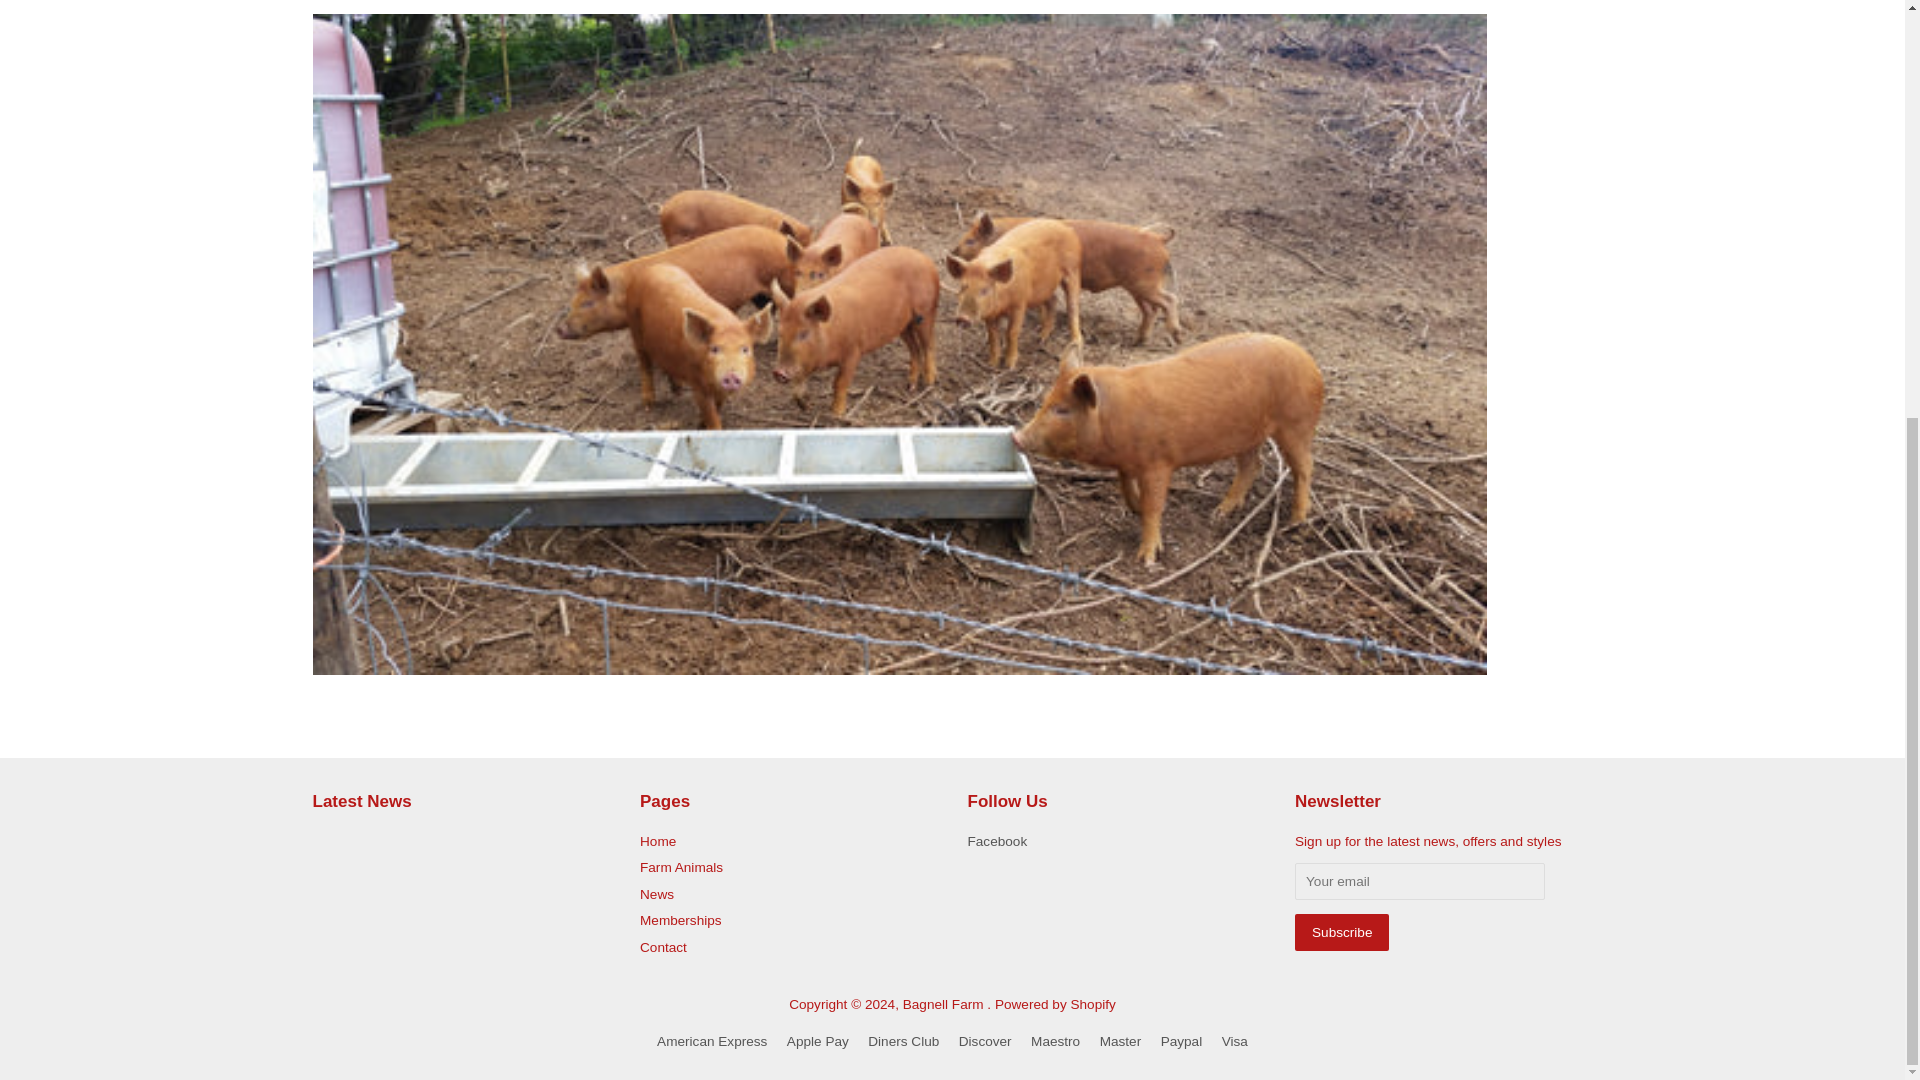 The width and height of the screenshot is (1920, 1080). I want to click on News, so click(656, 894).